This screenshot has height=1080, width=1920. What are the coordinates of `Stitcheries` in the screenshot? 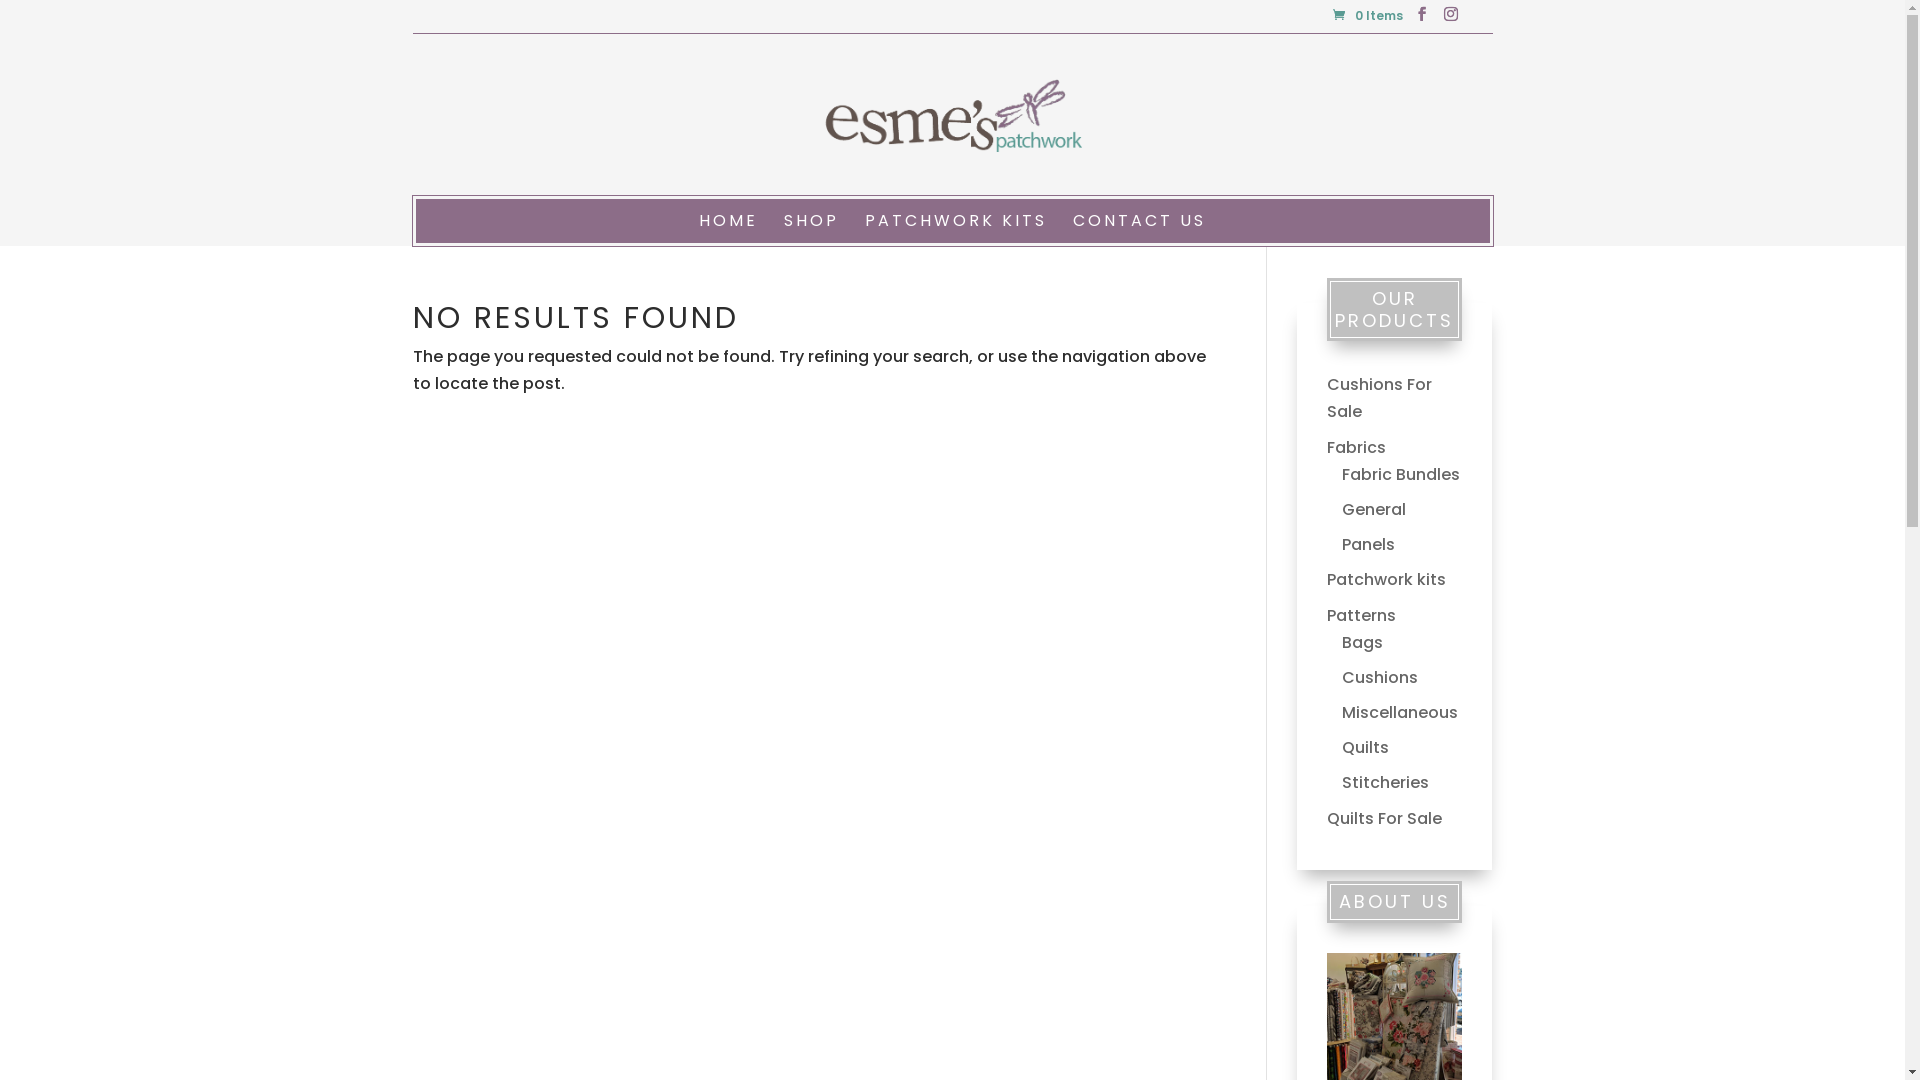 It's located at (1386, 782).